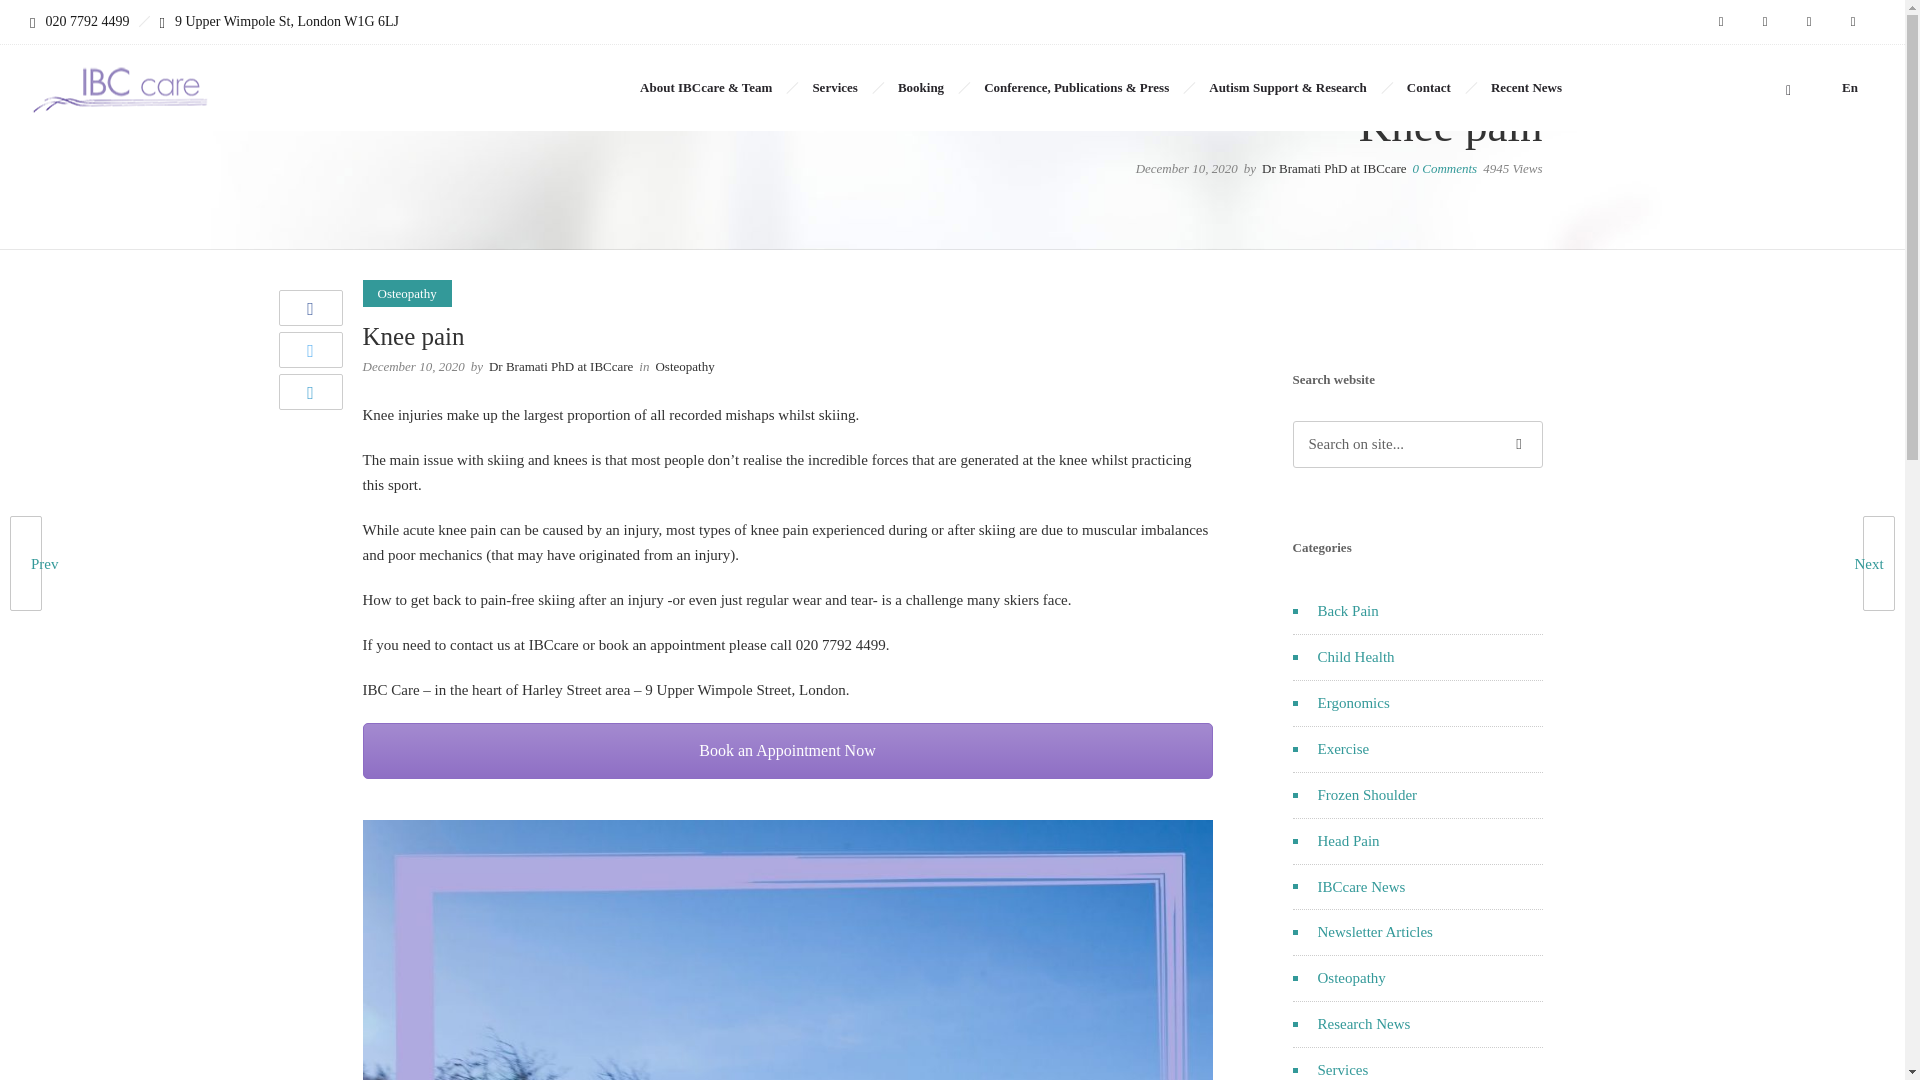 This screenshot has height=1080, width=1920. I want to click on knee pain ibc care, so click(786, 950).